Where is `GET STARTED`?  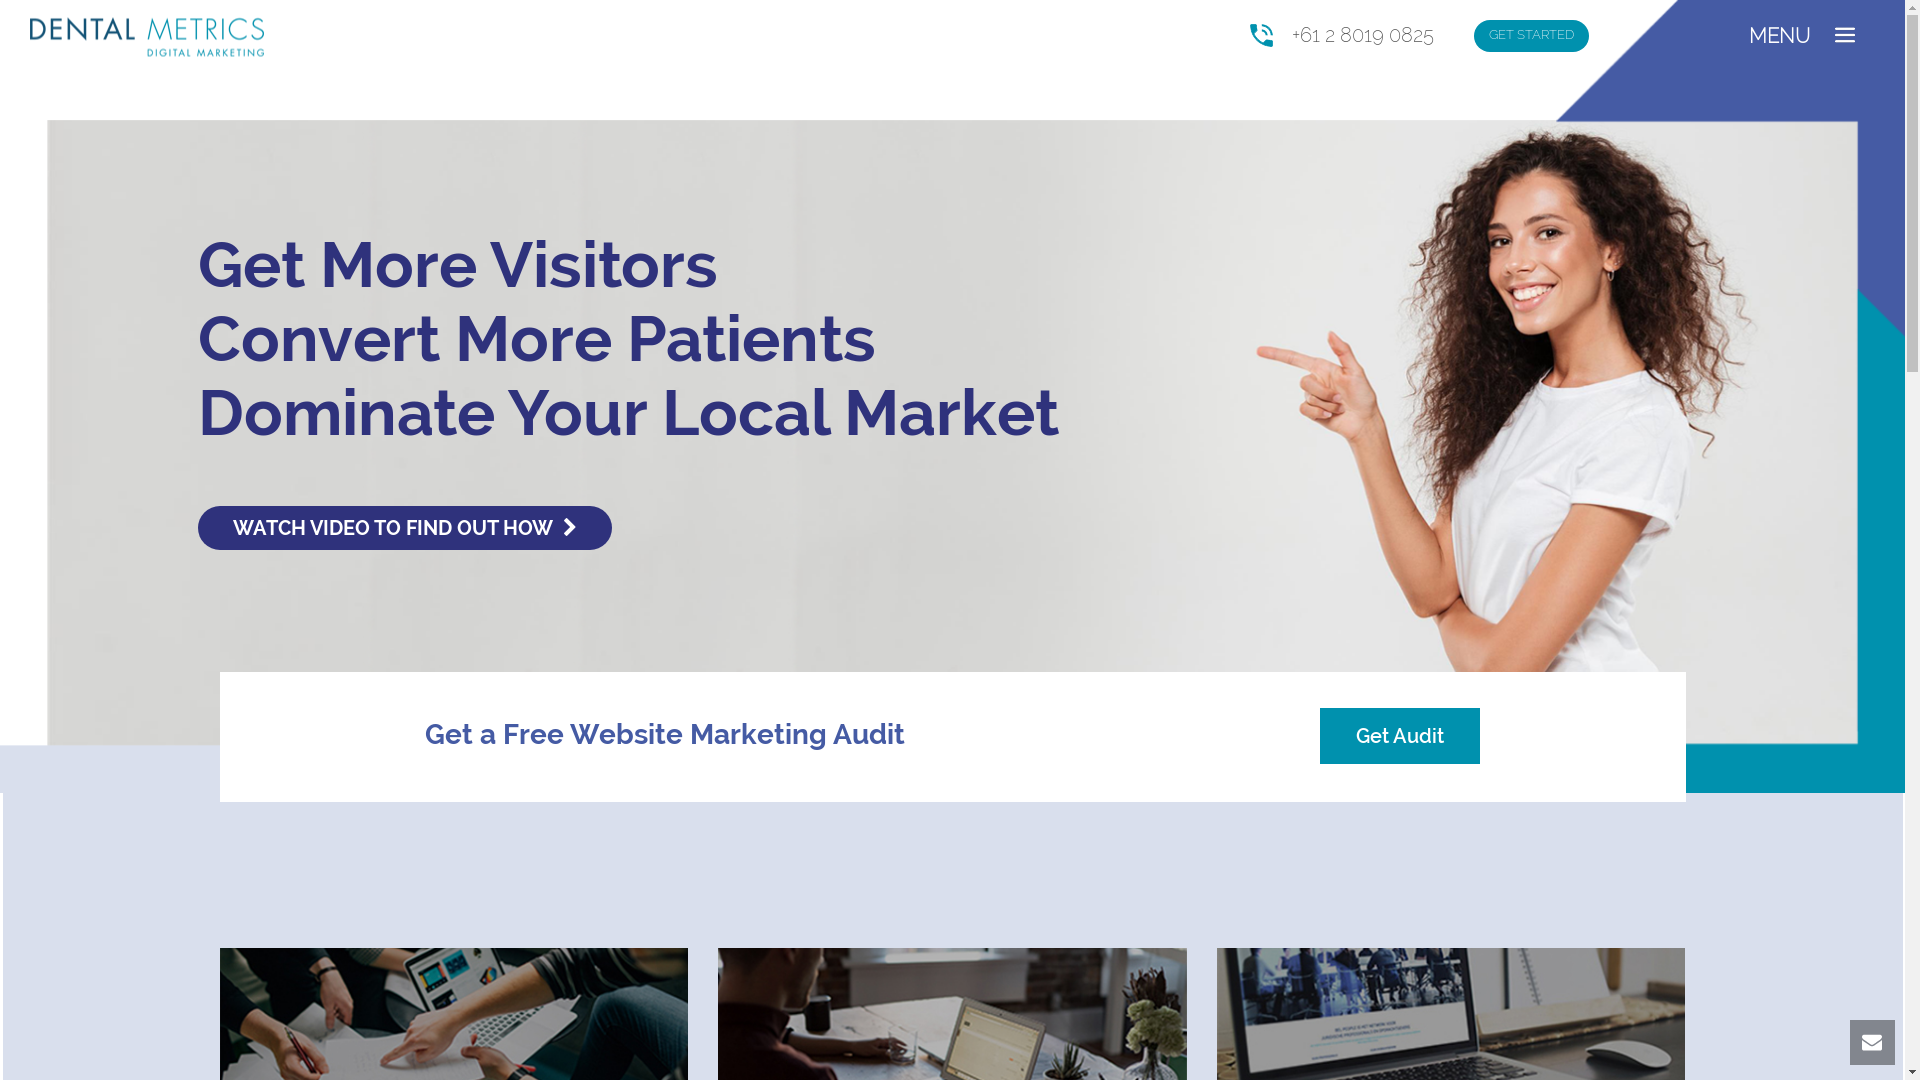 GET STARTED is located at coordinates (1532, 36).